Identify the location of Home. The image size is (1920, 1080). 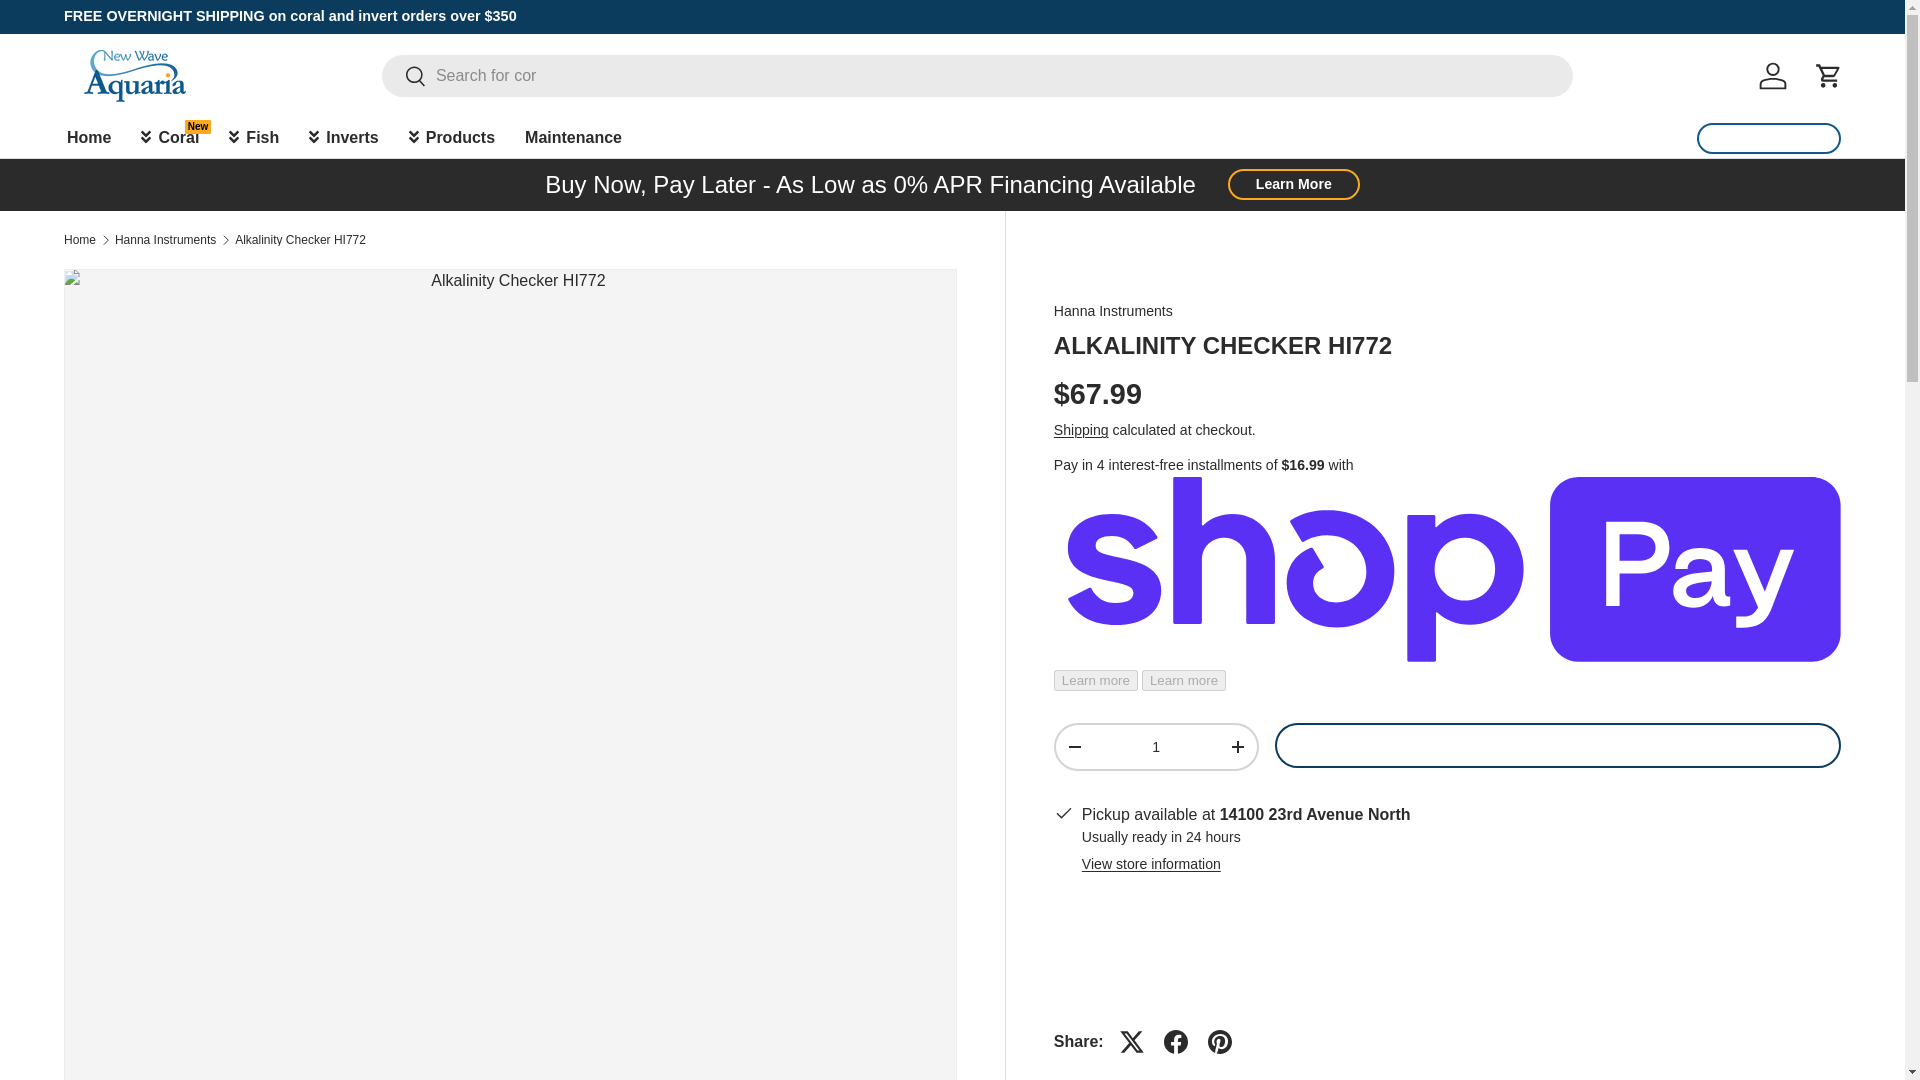
(88, 136).